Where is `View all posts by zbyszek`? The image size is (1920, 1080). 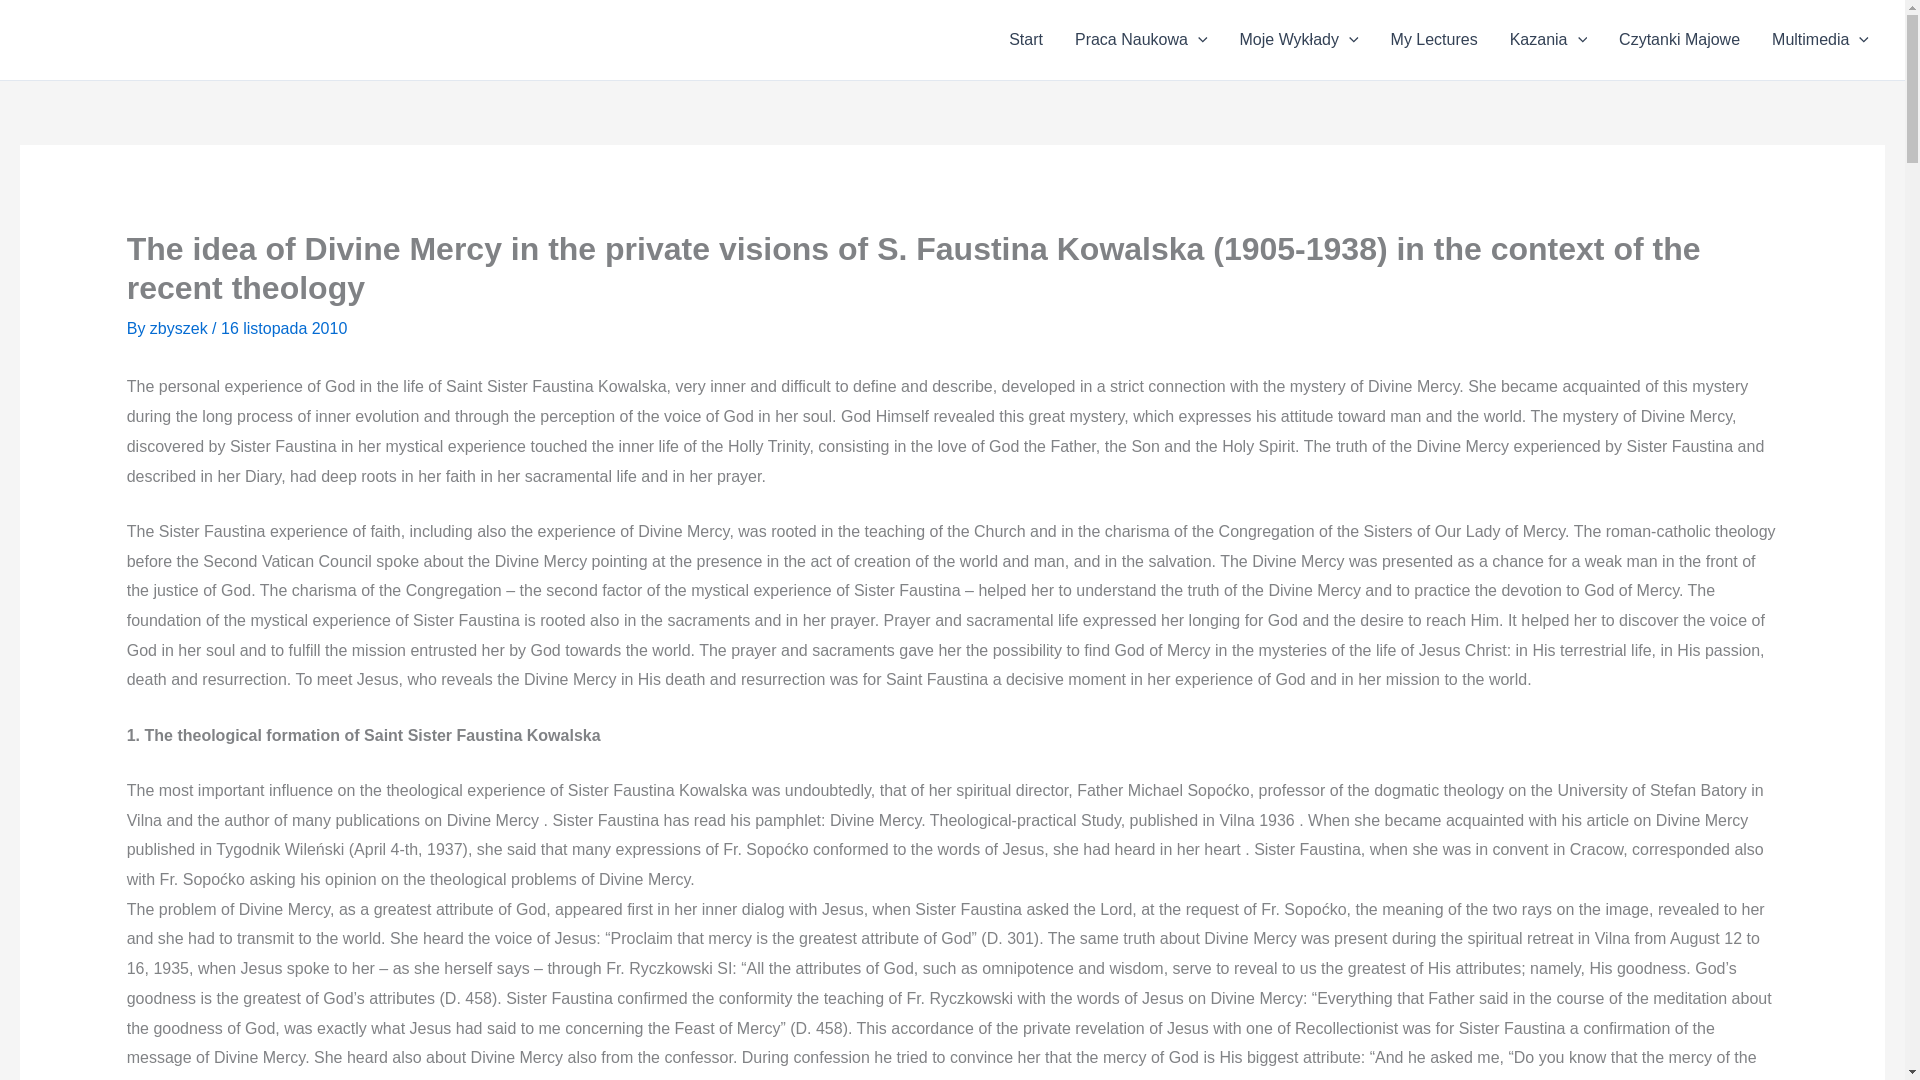 View all posts by zbyszek is located at coordinates (180, 328).